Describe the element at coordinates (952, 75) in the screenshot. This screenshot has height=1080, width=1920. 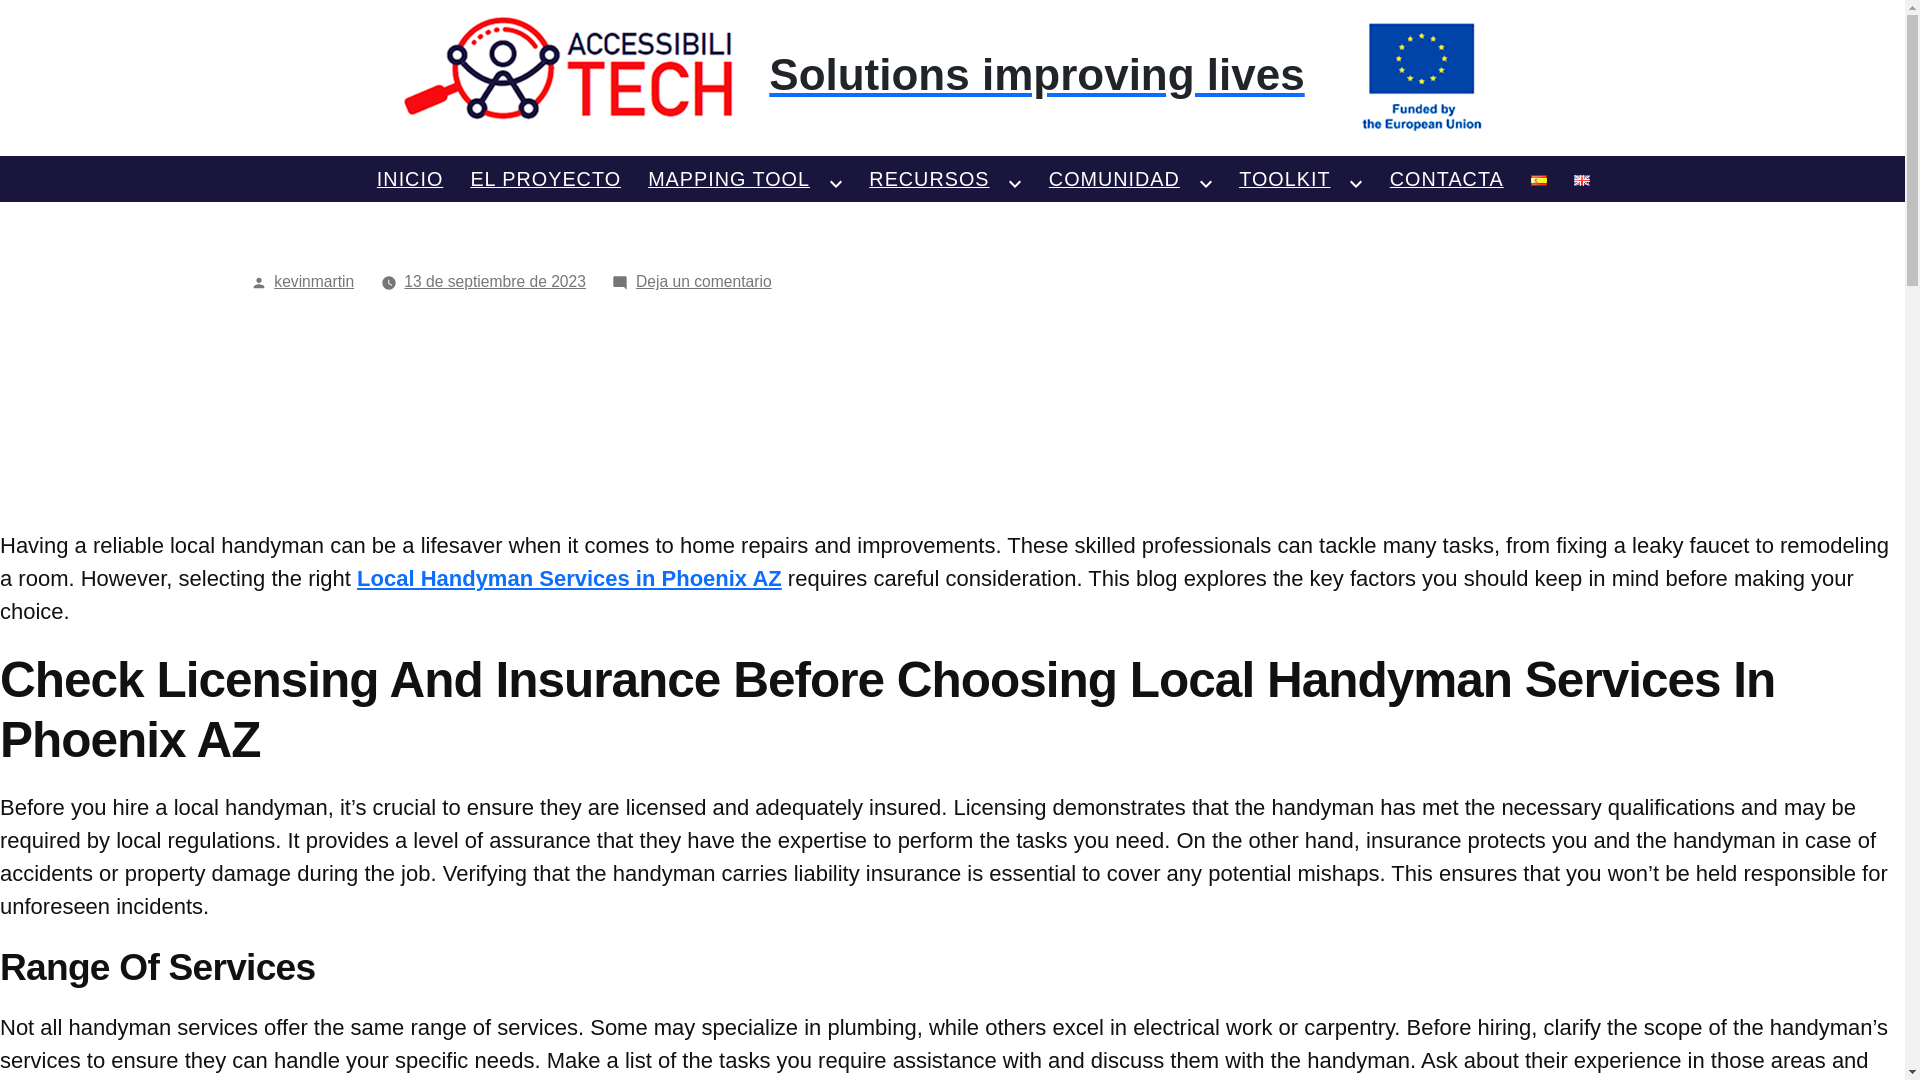
I see `Imagen de cabecera` at that location.